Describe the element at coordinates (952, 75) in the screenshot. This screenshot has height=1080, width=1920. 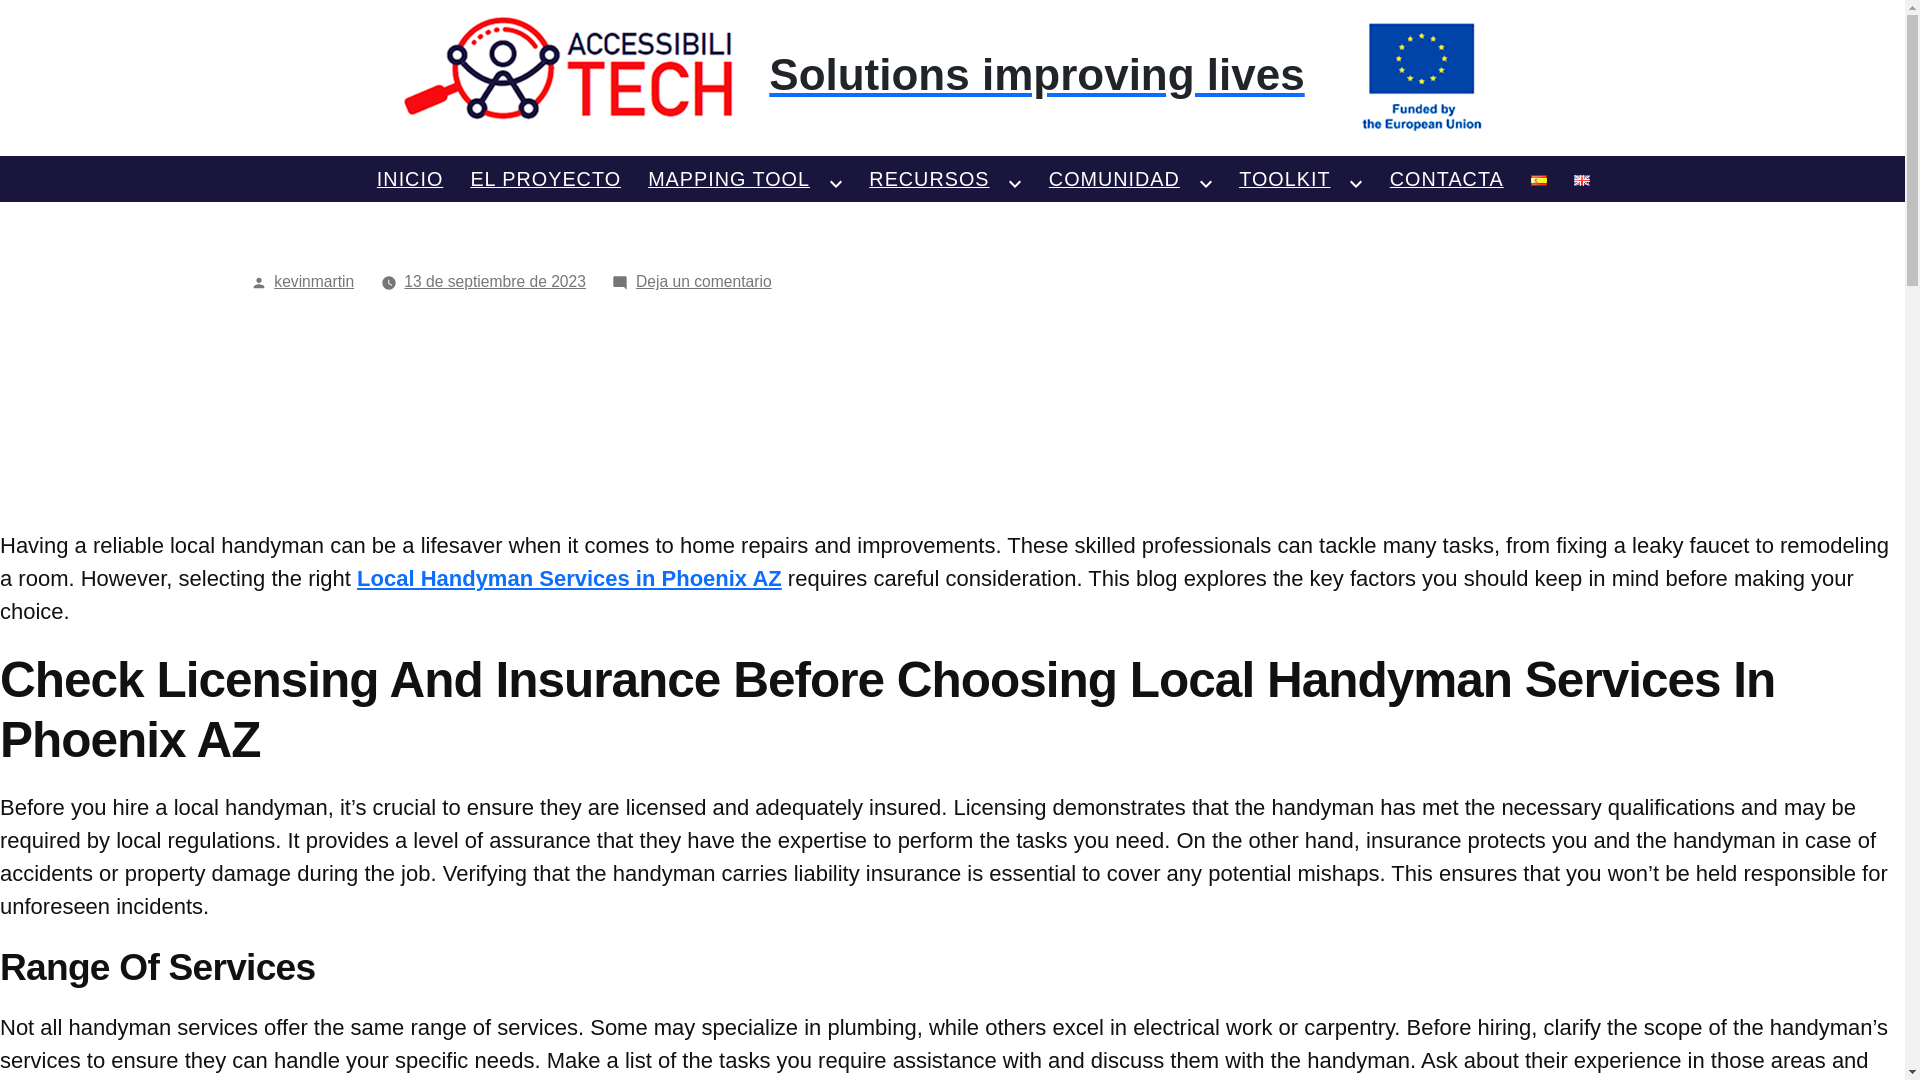
I see `Imagen de cabecera` at that location.